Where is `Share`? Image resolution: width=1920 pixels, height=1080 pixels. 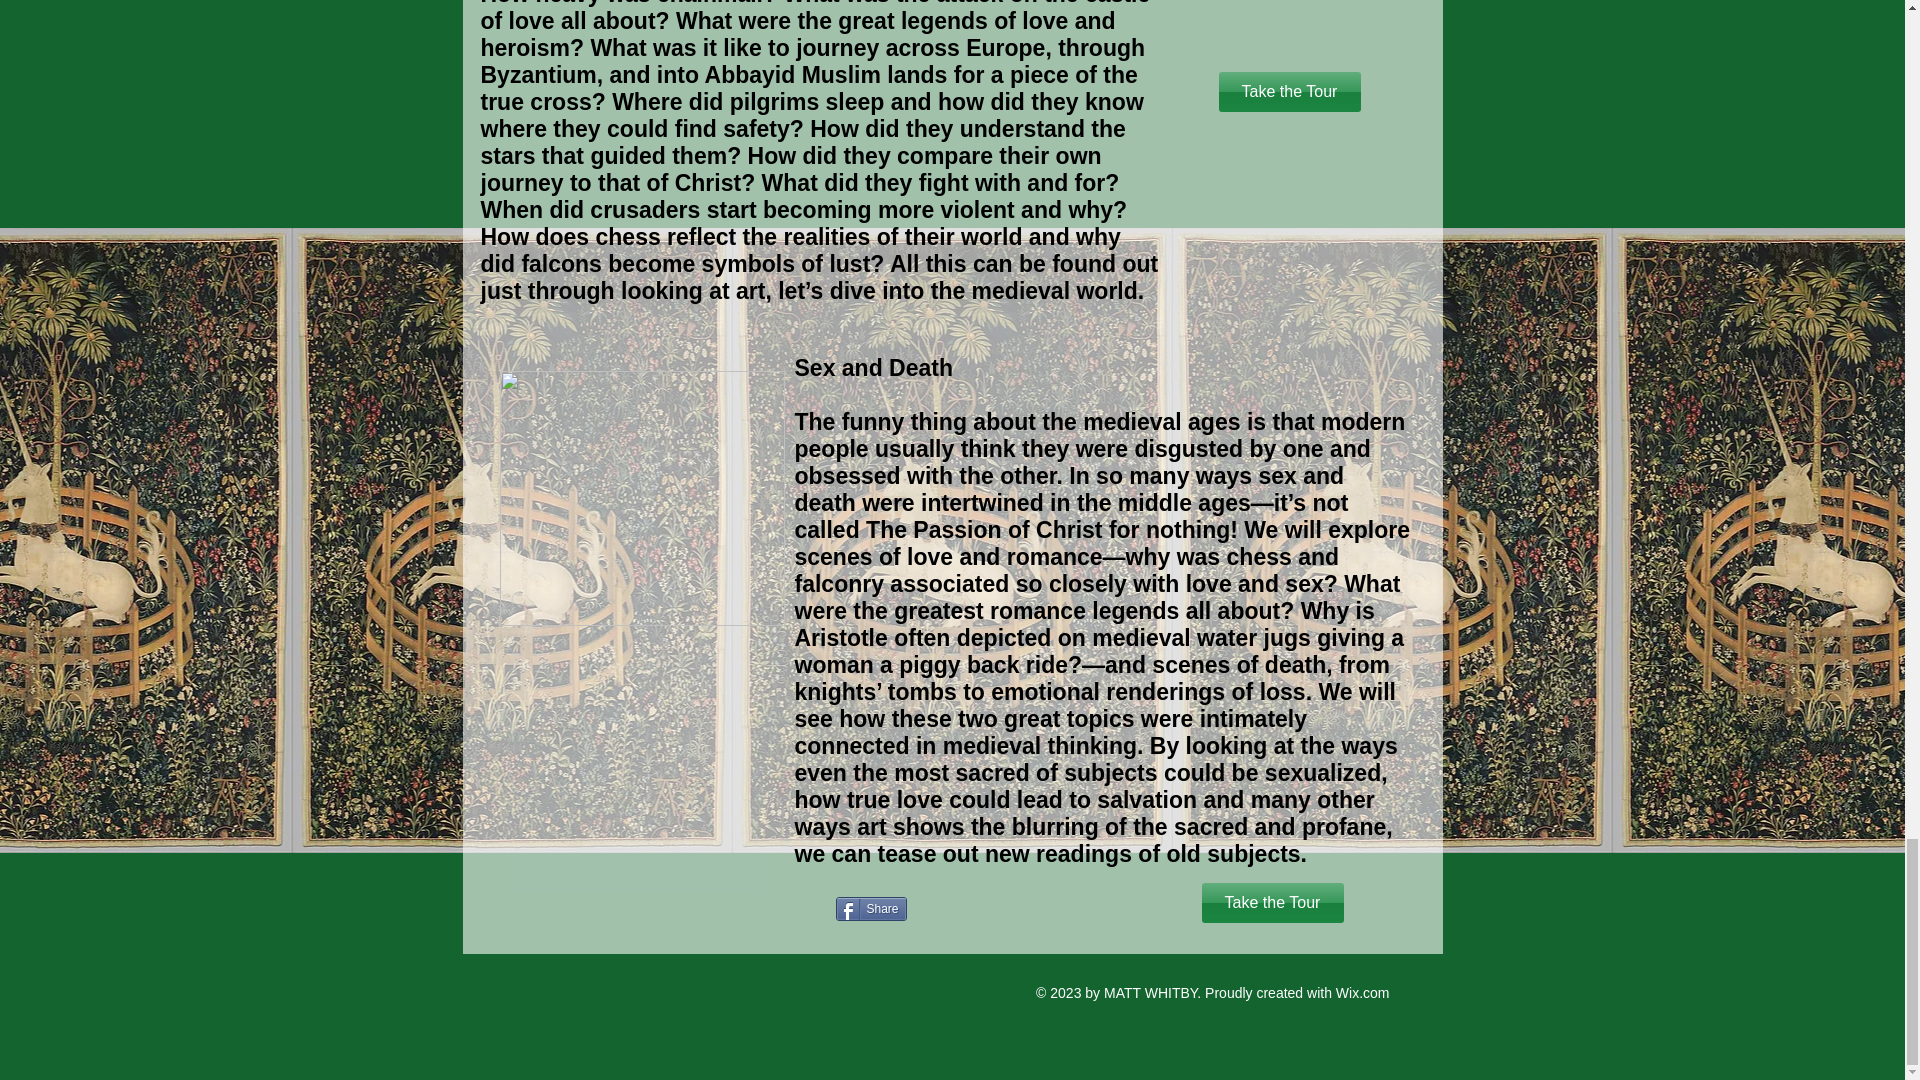
Share is located at coordinates (870, 909).